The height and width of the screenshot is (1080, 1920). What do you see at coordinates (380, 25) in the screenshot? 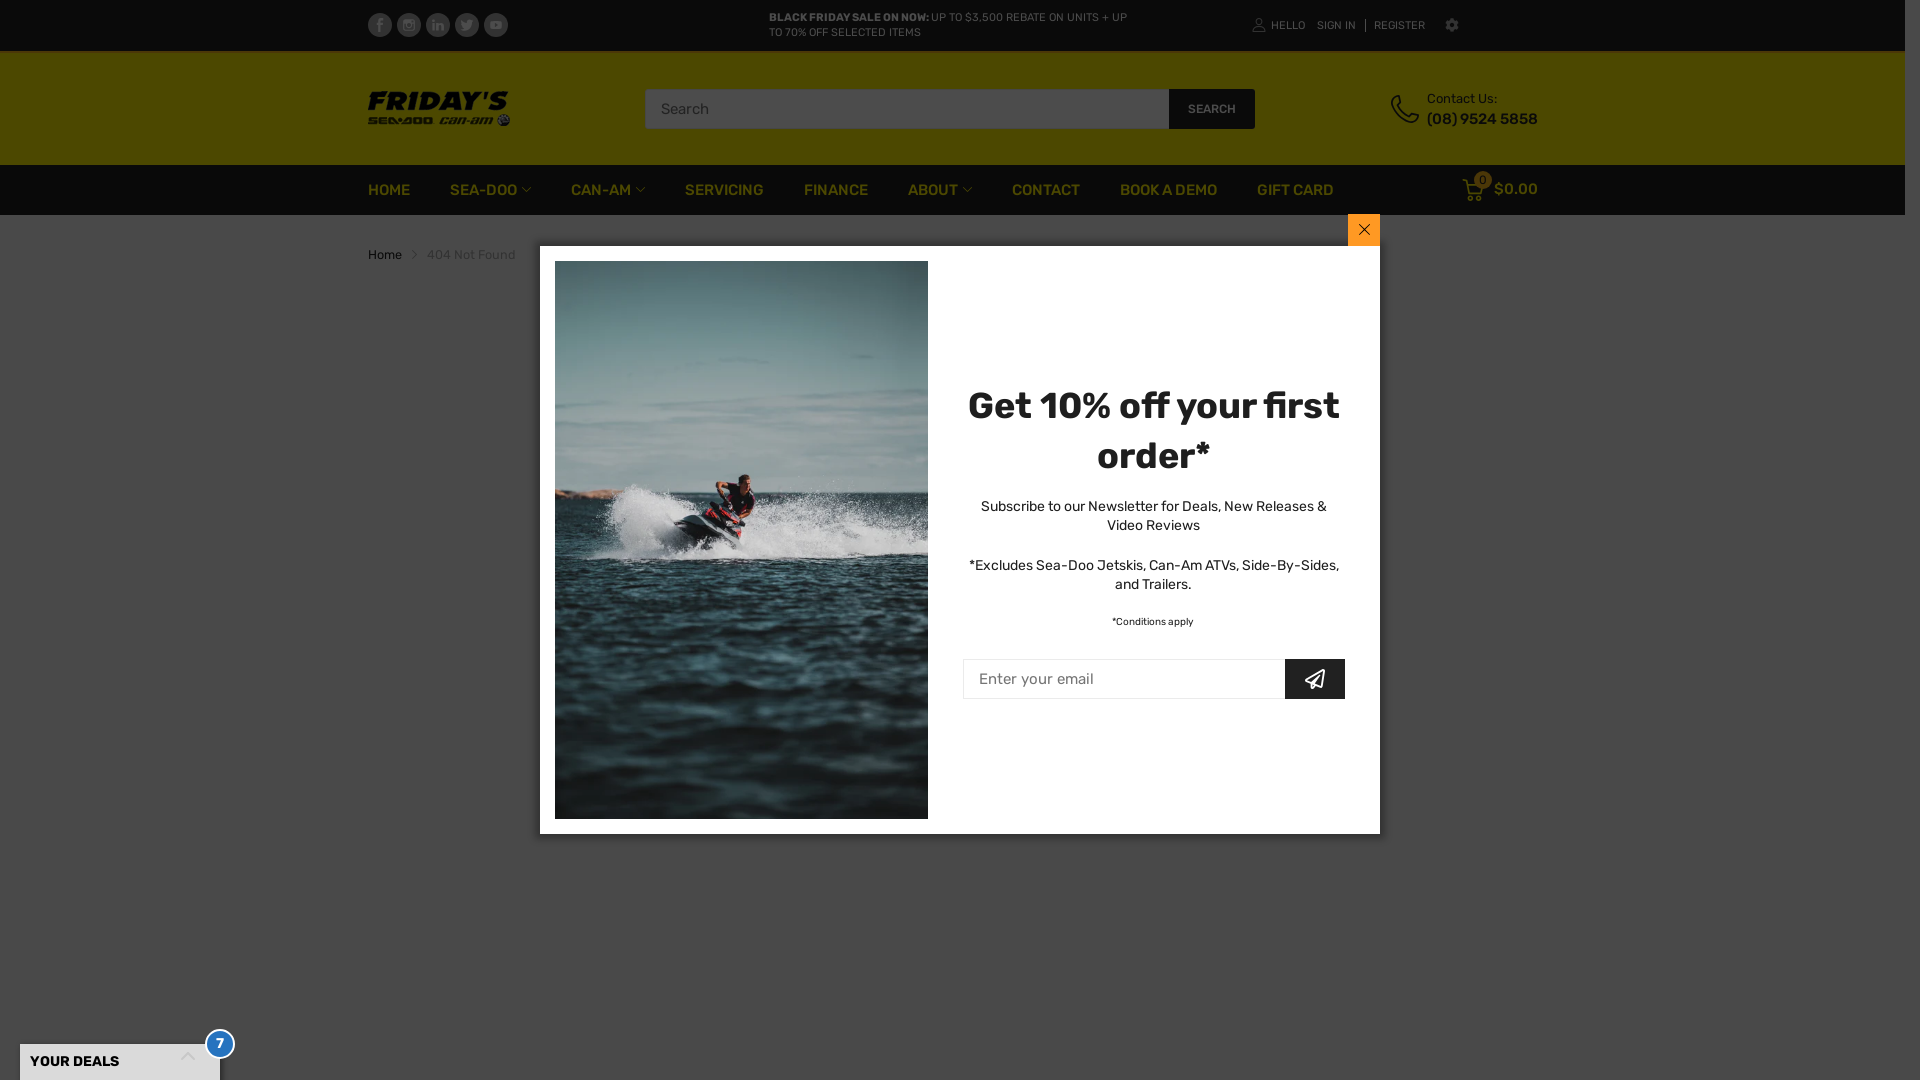
I see `Facebook` at bounding box center [380, 25].